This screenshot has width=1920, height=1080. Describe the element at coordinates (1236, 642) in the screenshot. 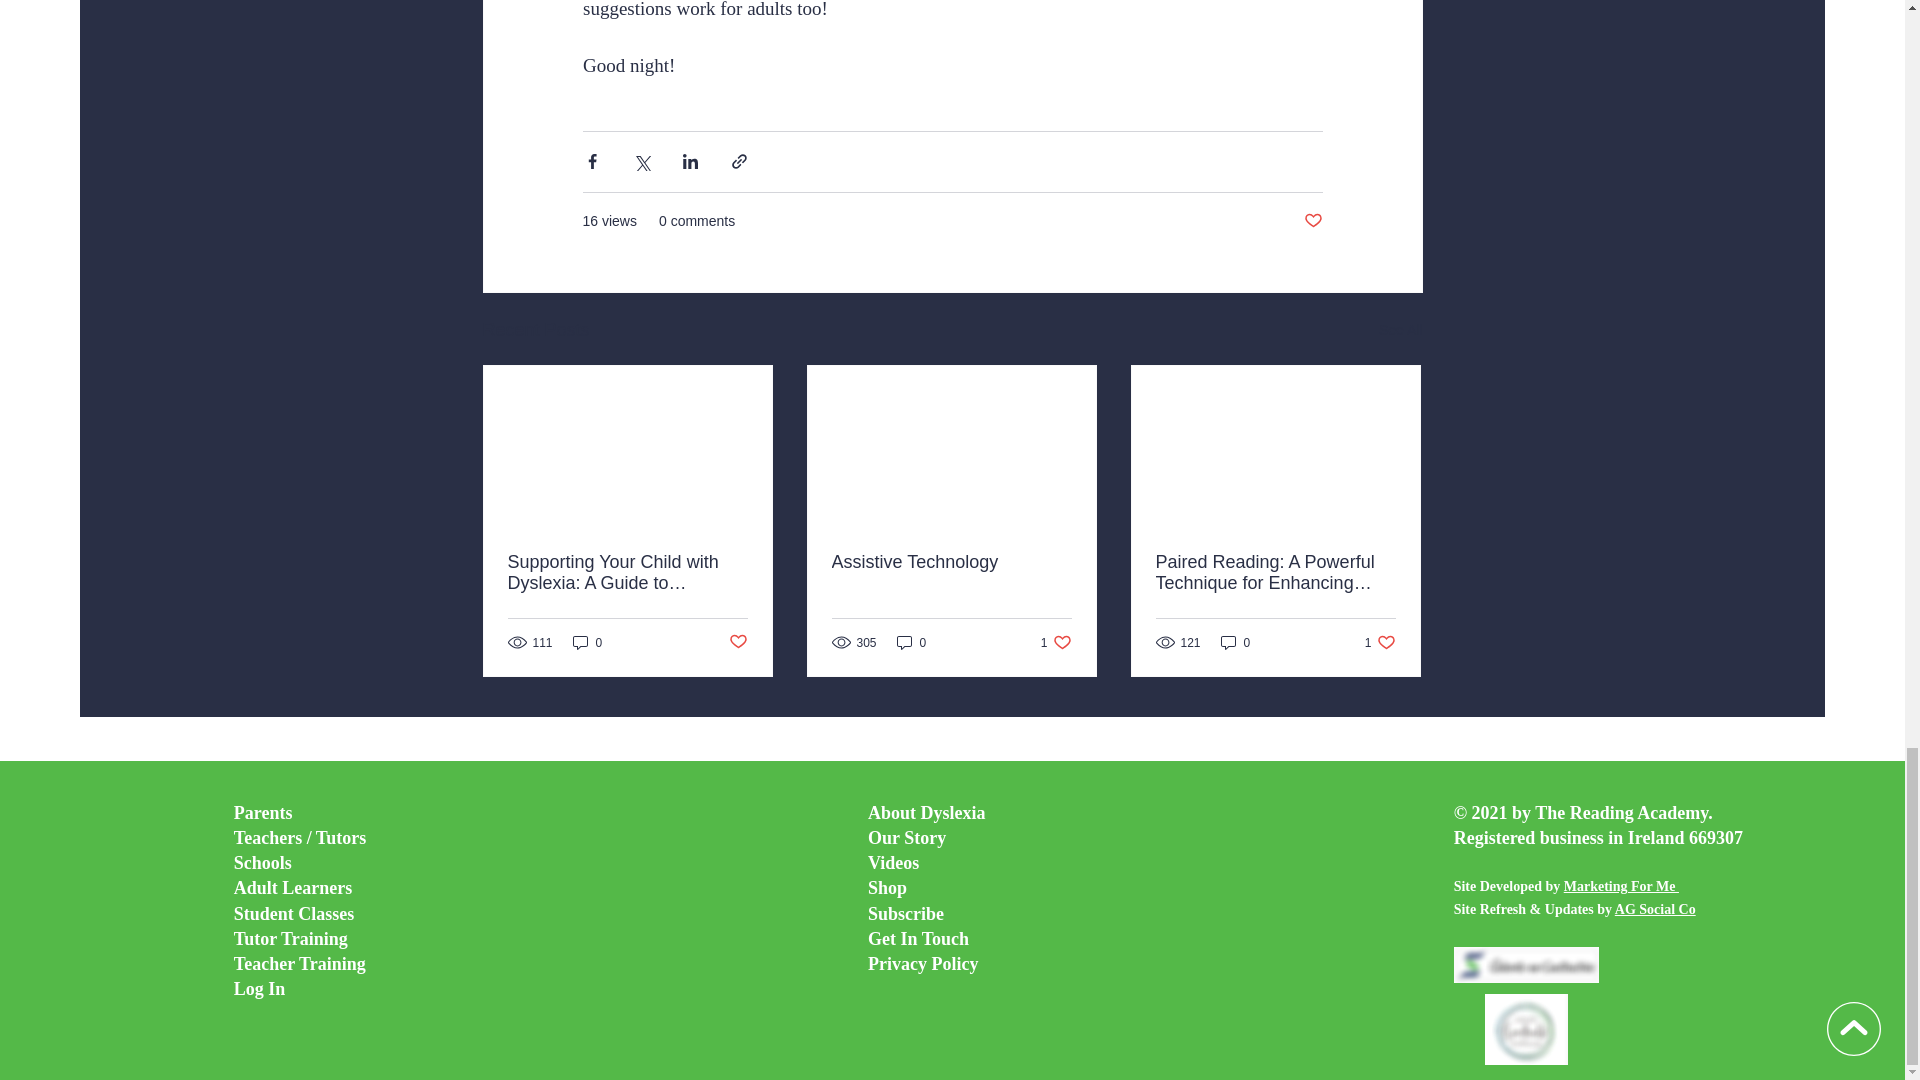

I see `Assistive Technology` at that location.